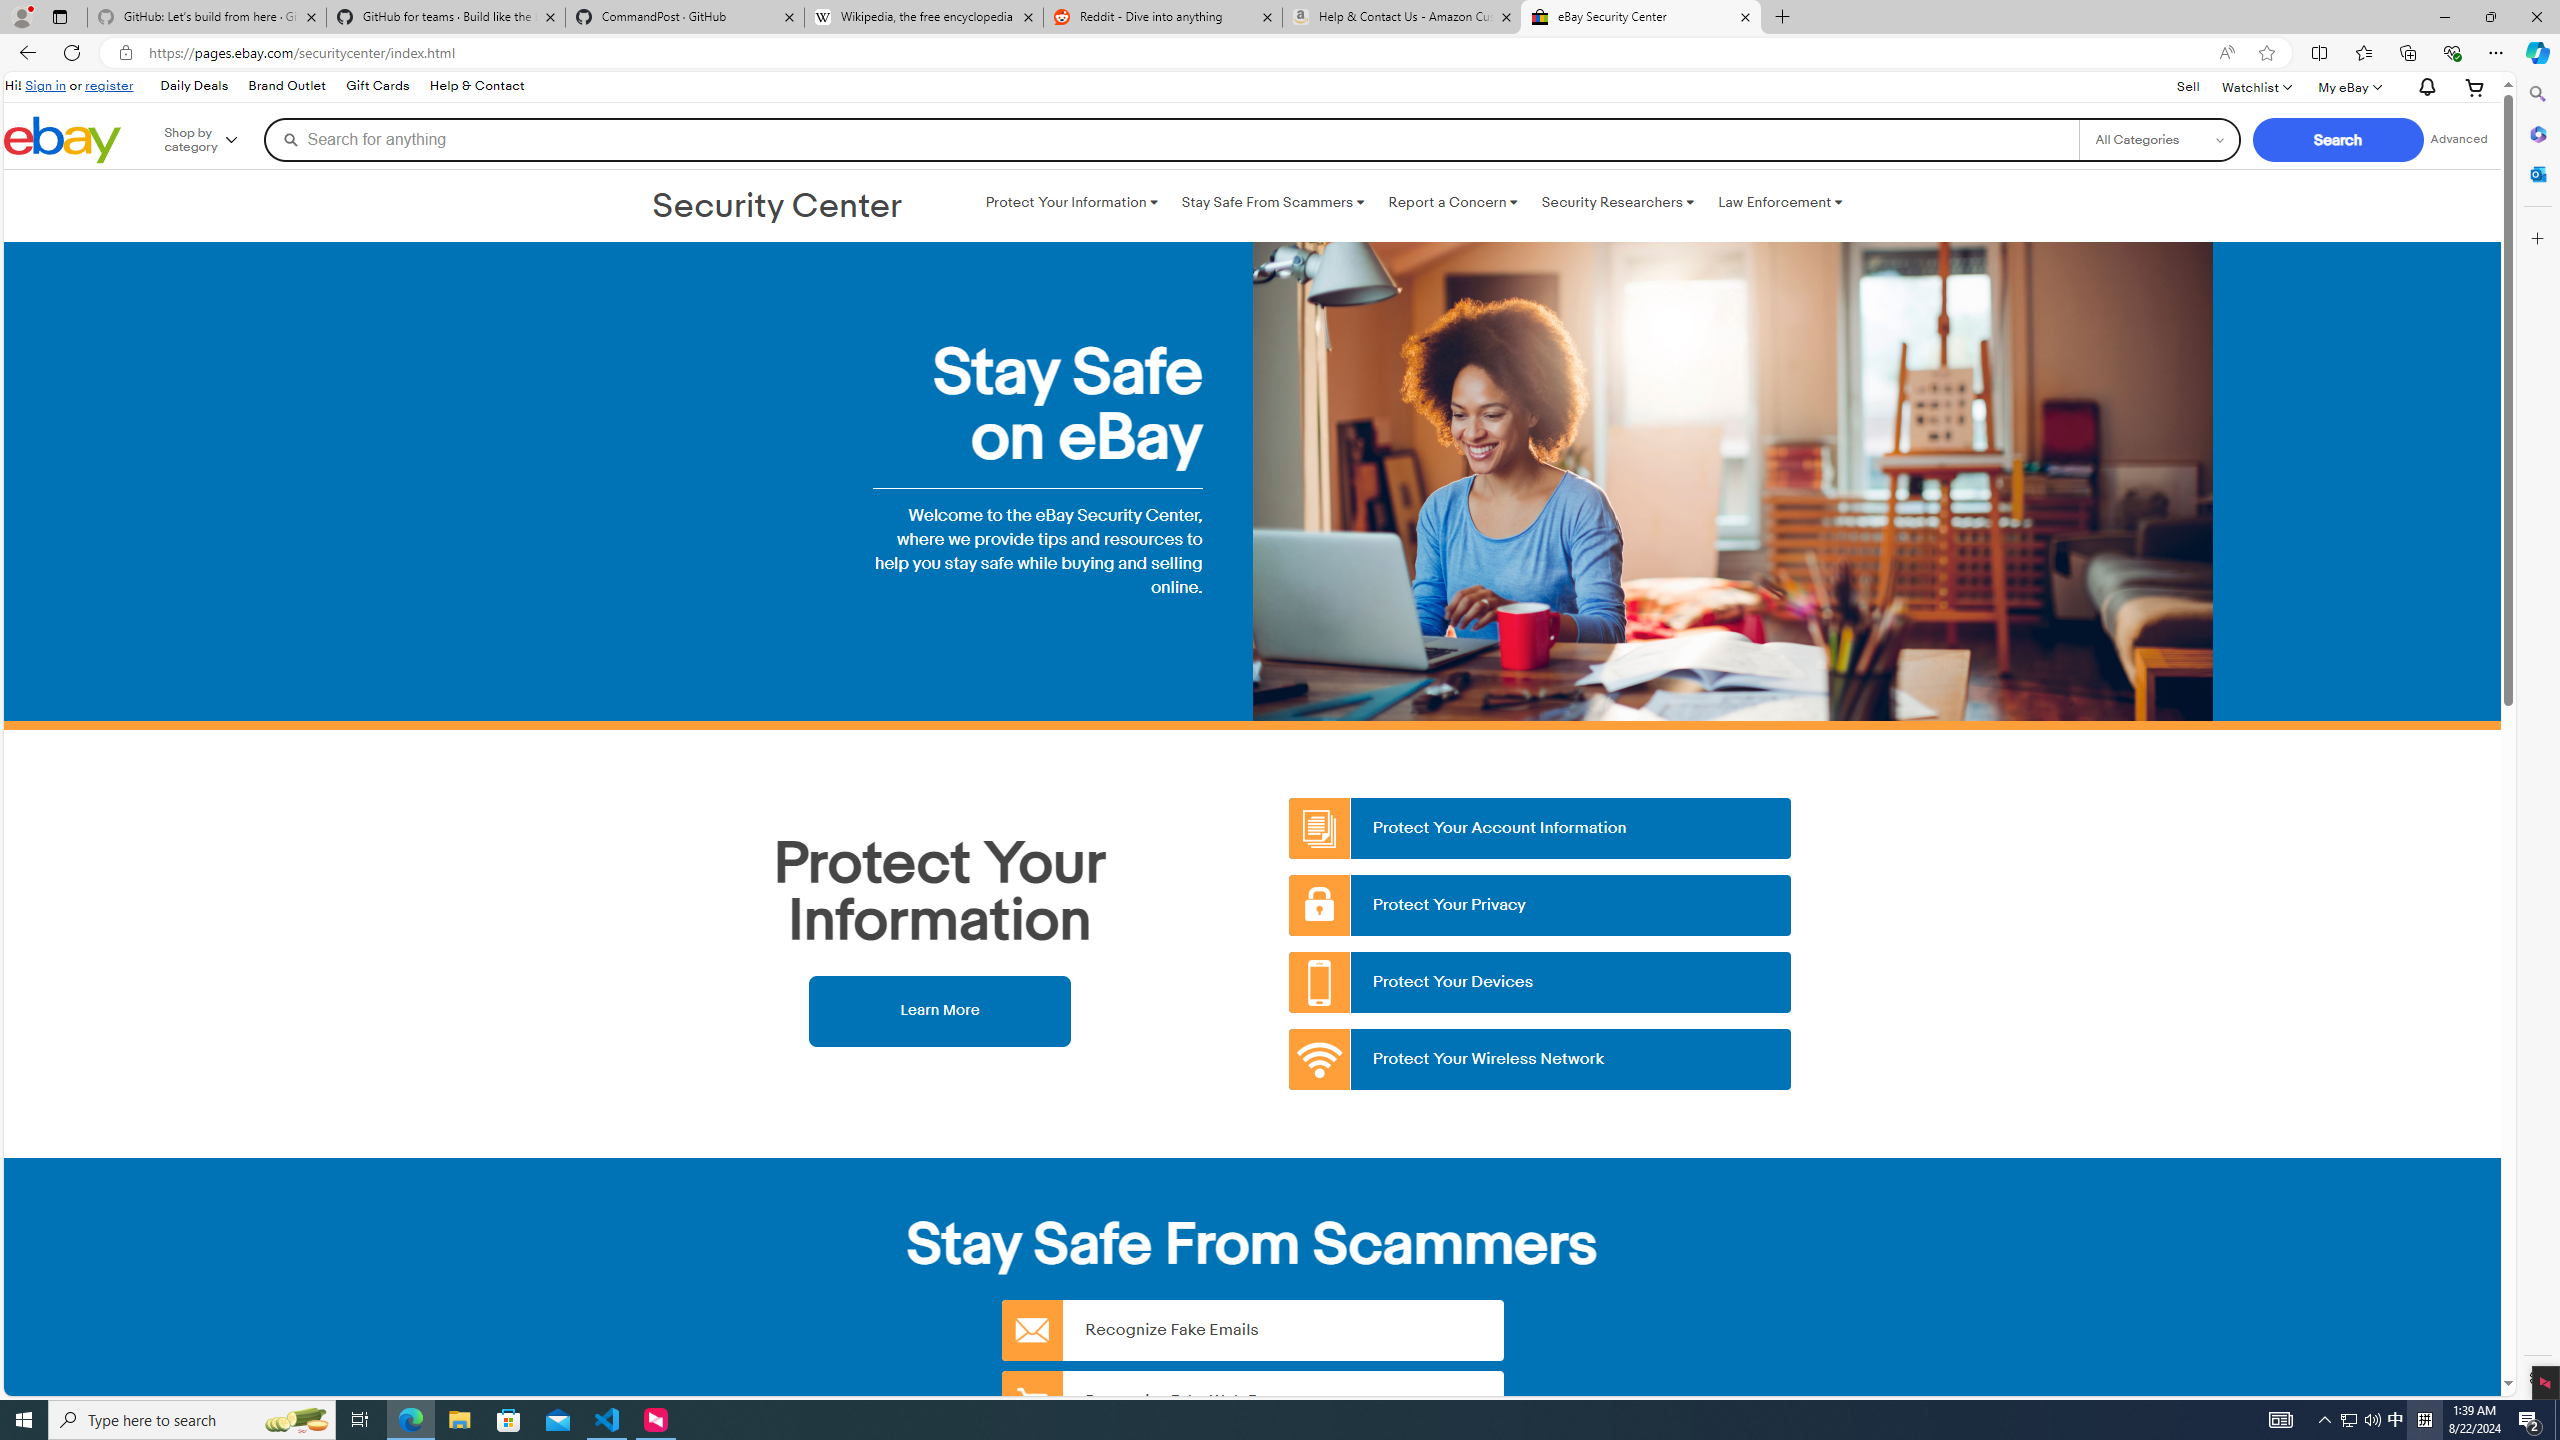  I want to click on Protect Your Privacy, so click(1541, 906).